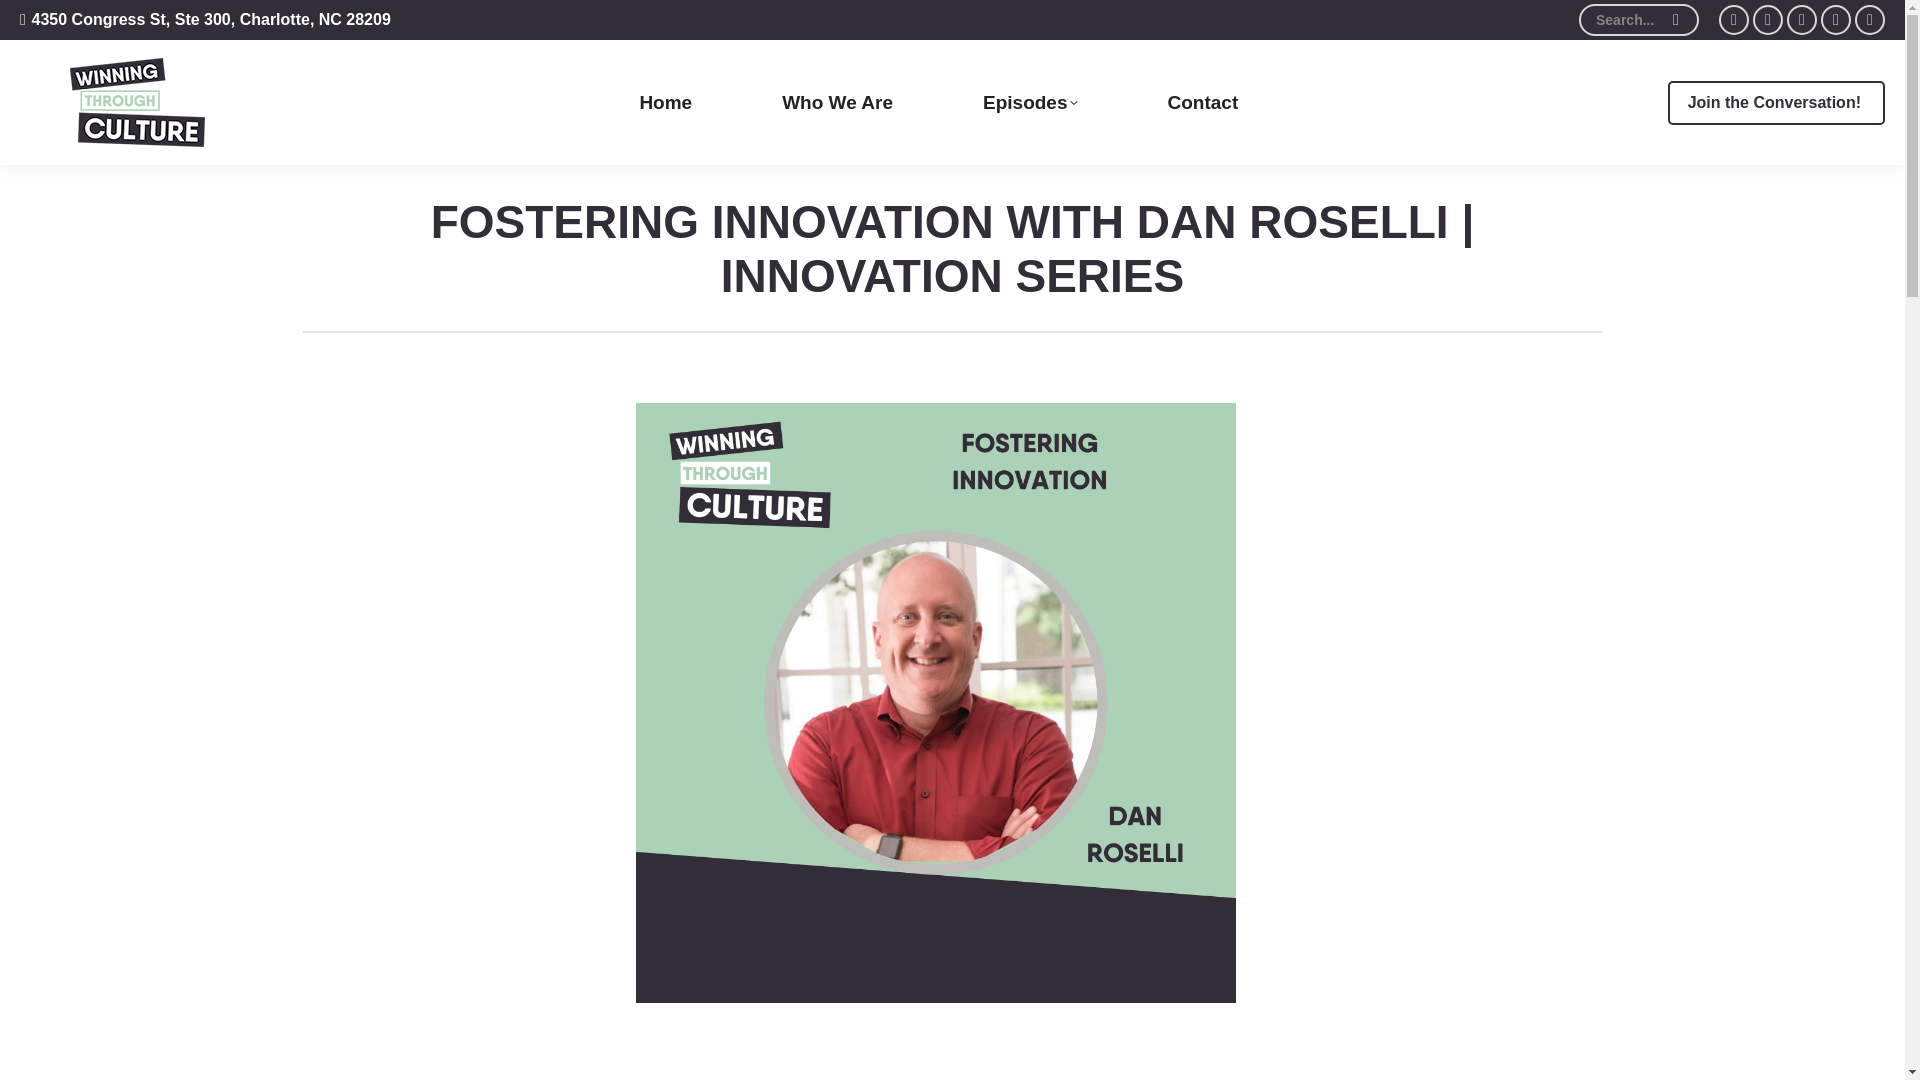 The width and height of the screenshot is (1920, 1080). Describe the element at coordinates (1870, 20) in the screenshot. I see `Instagram page opens in new window` at that location.